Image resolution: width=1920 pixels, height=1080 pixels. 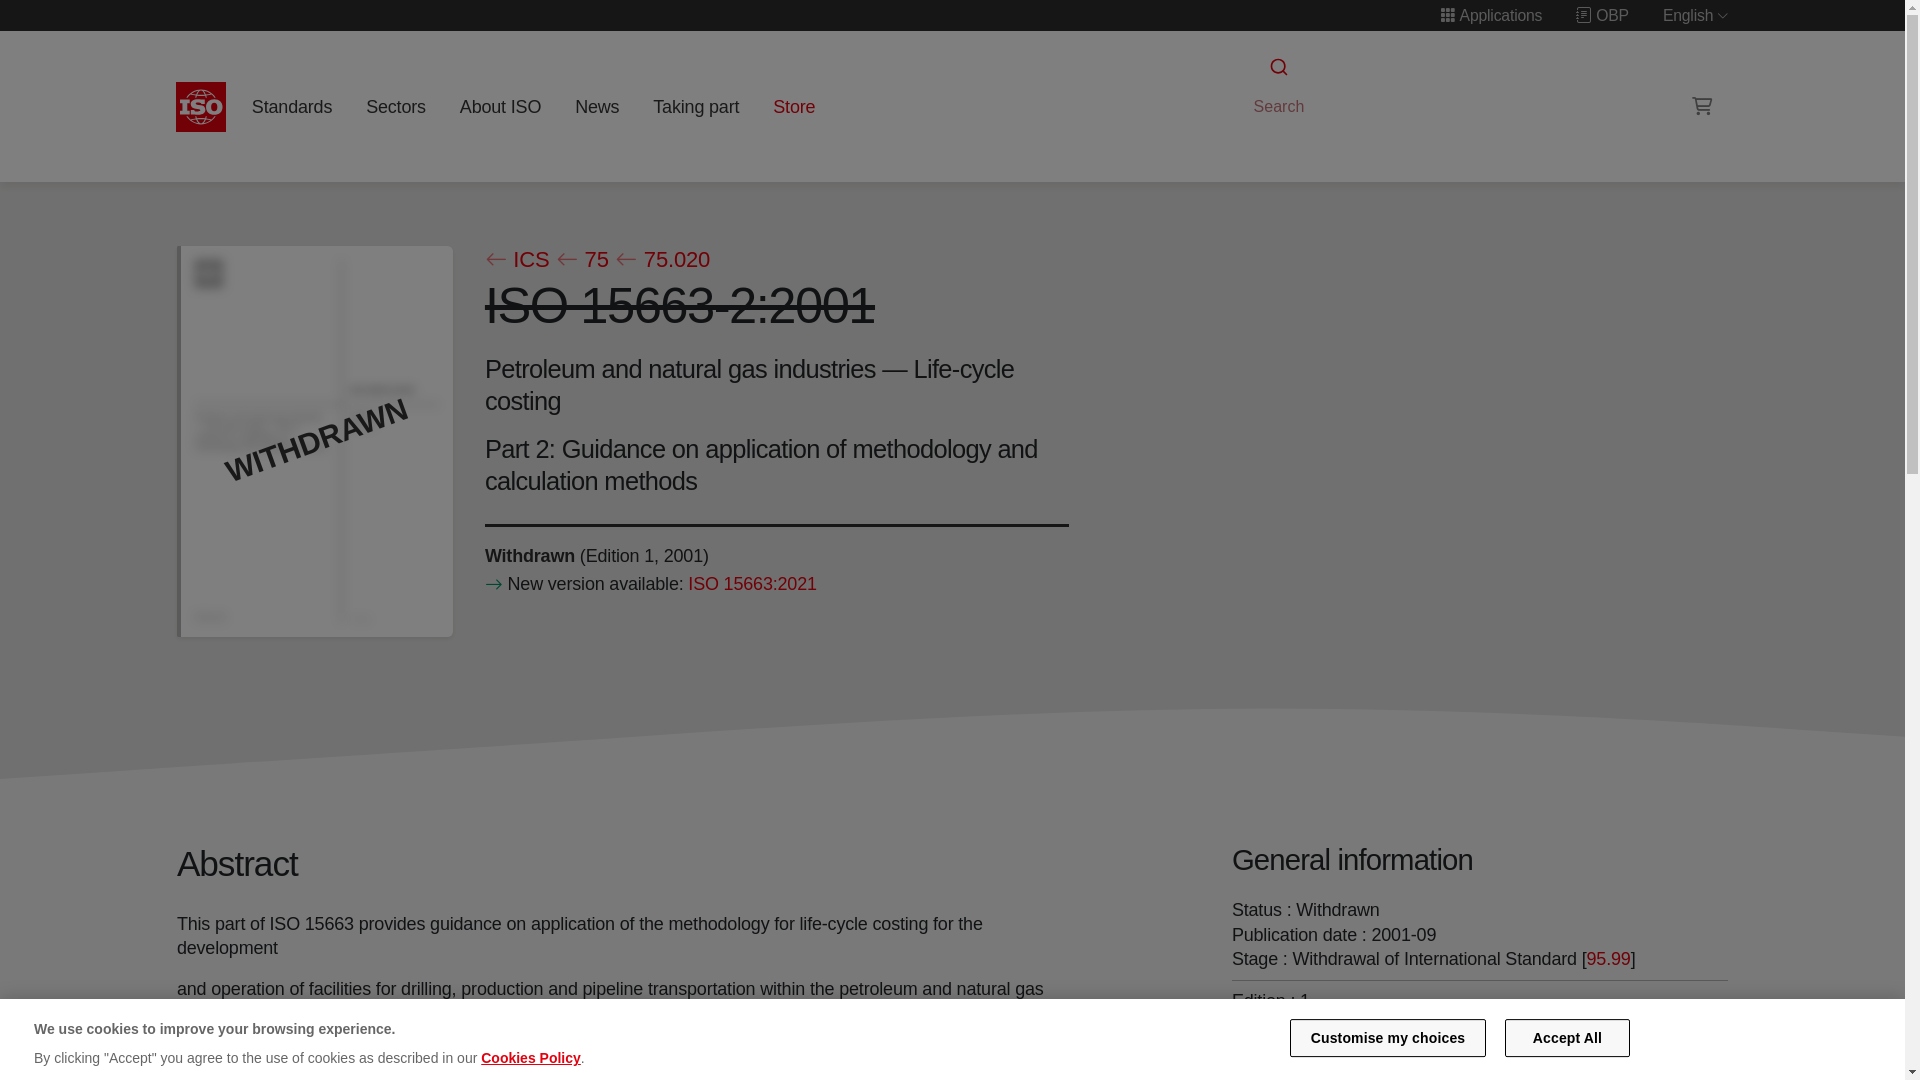 What do you see at coordinates (662, 260) in the screenshot?
I see `75.020` at bounding box center [662, 260].